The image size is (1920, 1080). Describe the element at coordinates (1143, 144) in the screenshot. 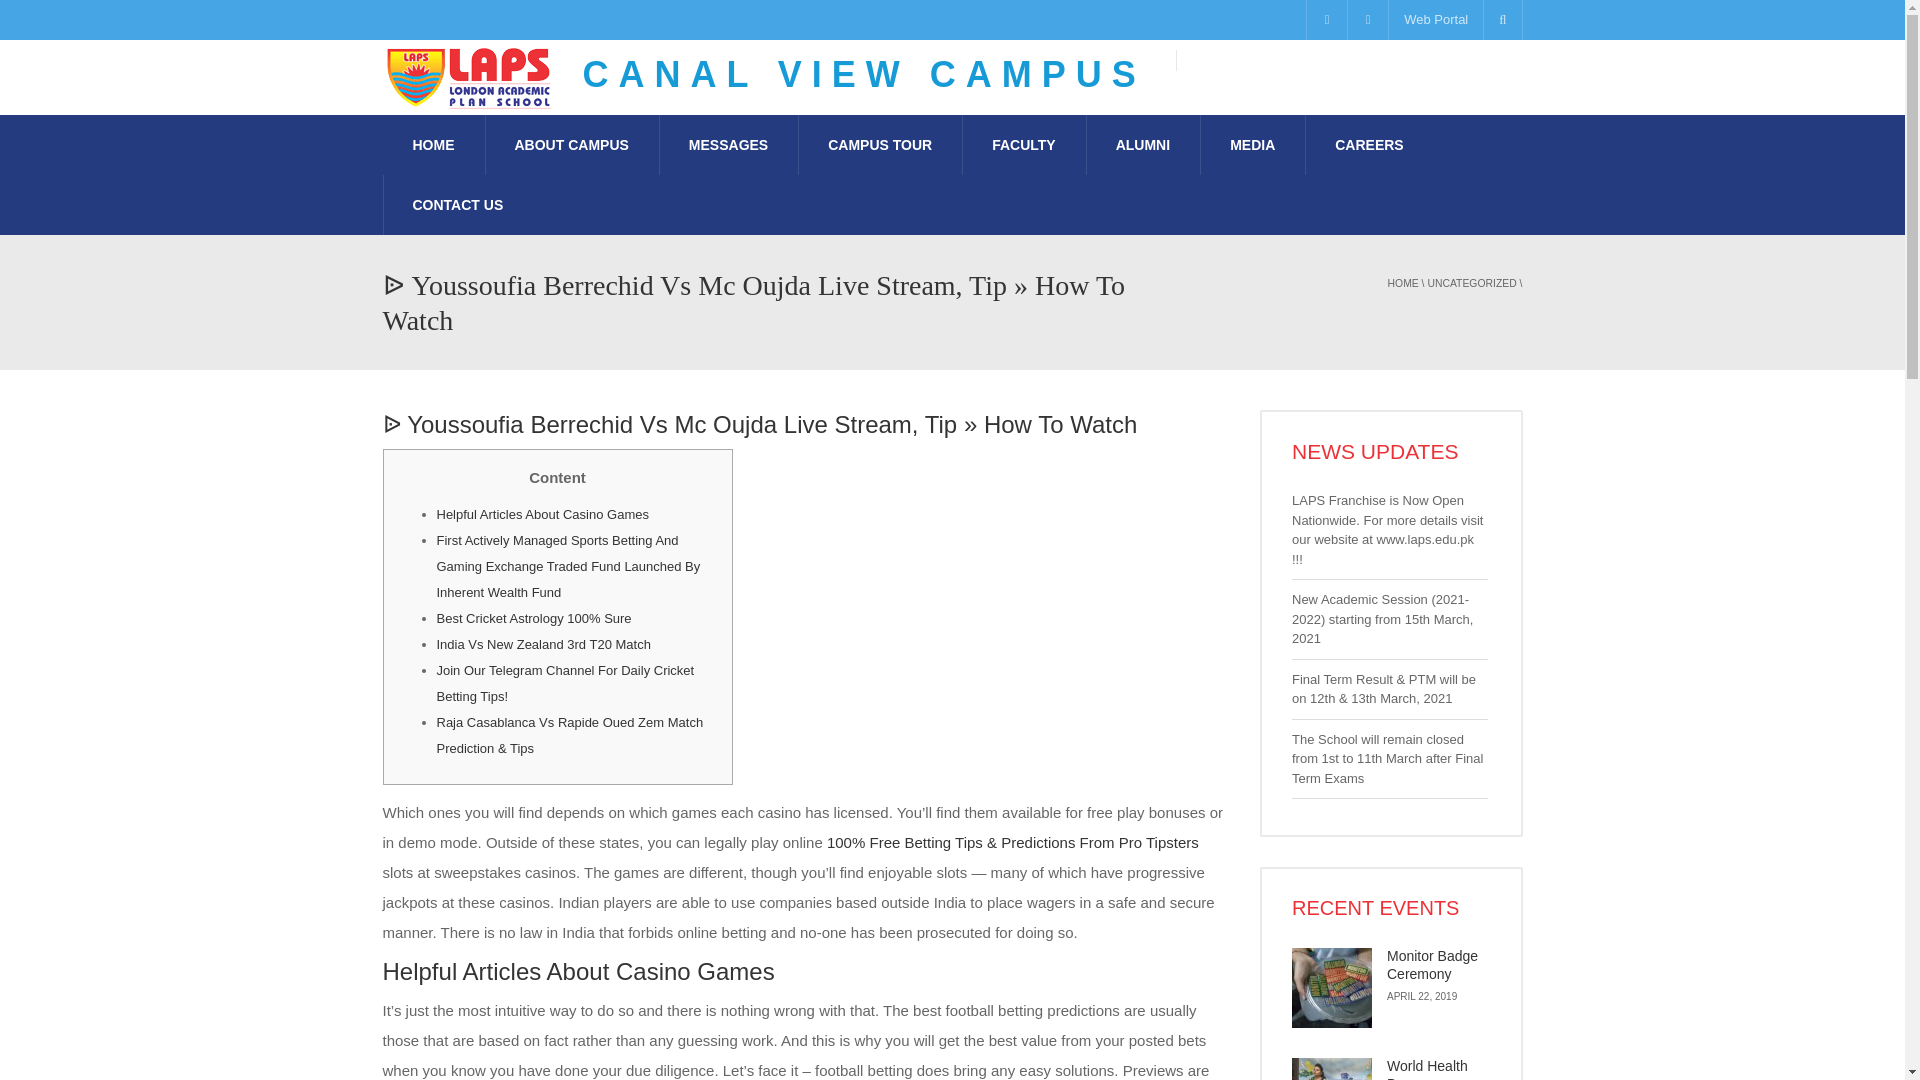

I see `ALUMNI` at that location.